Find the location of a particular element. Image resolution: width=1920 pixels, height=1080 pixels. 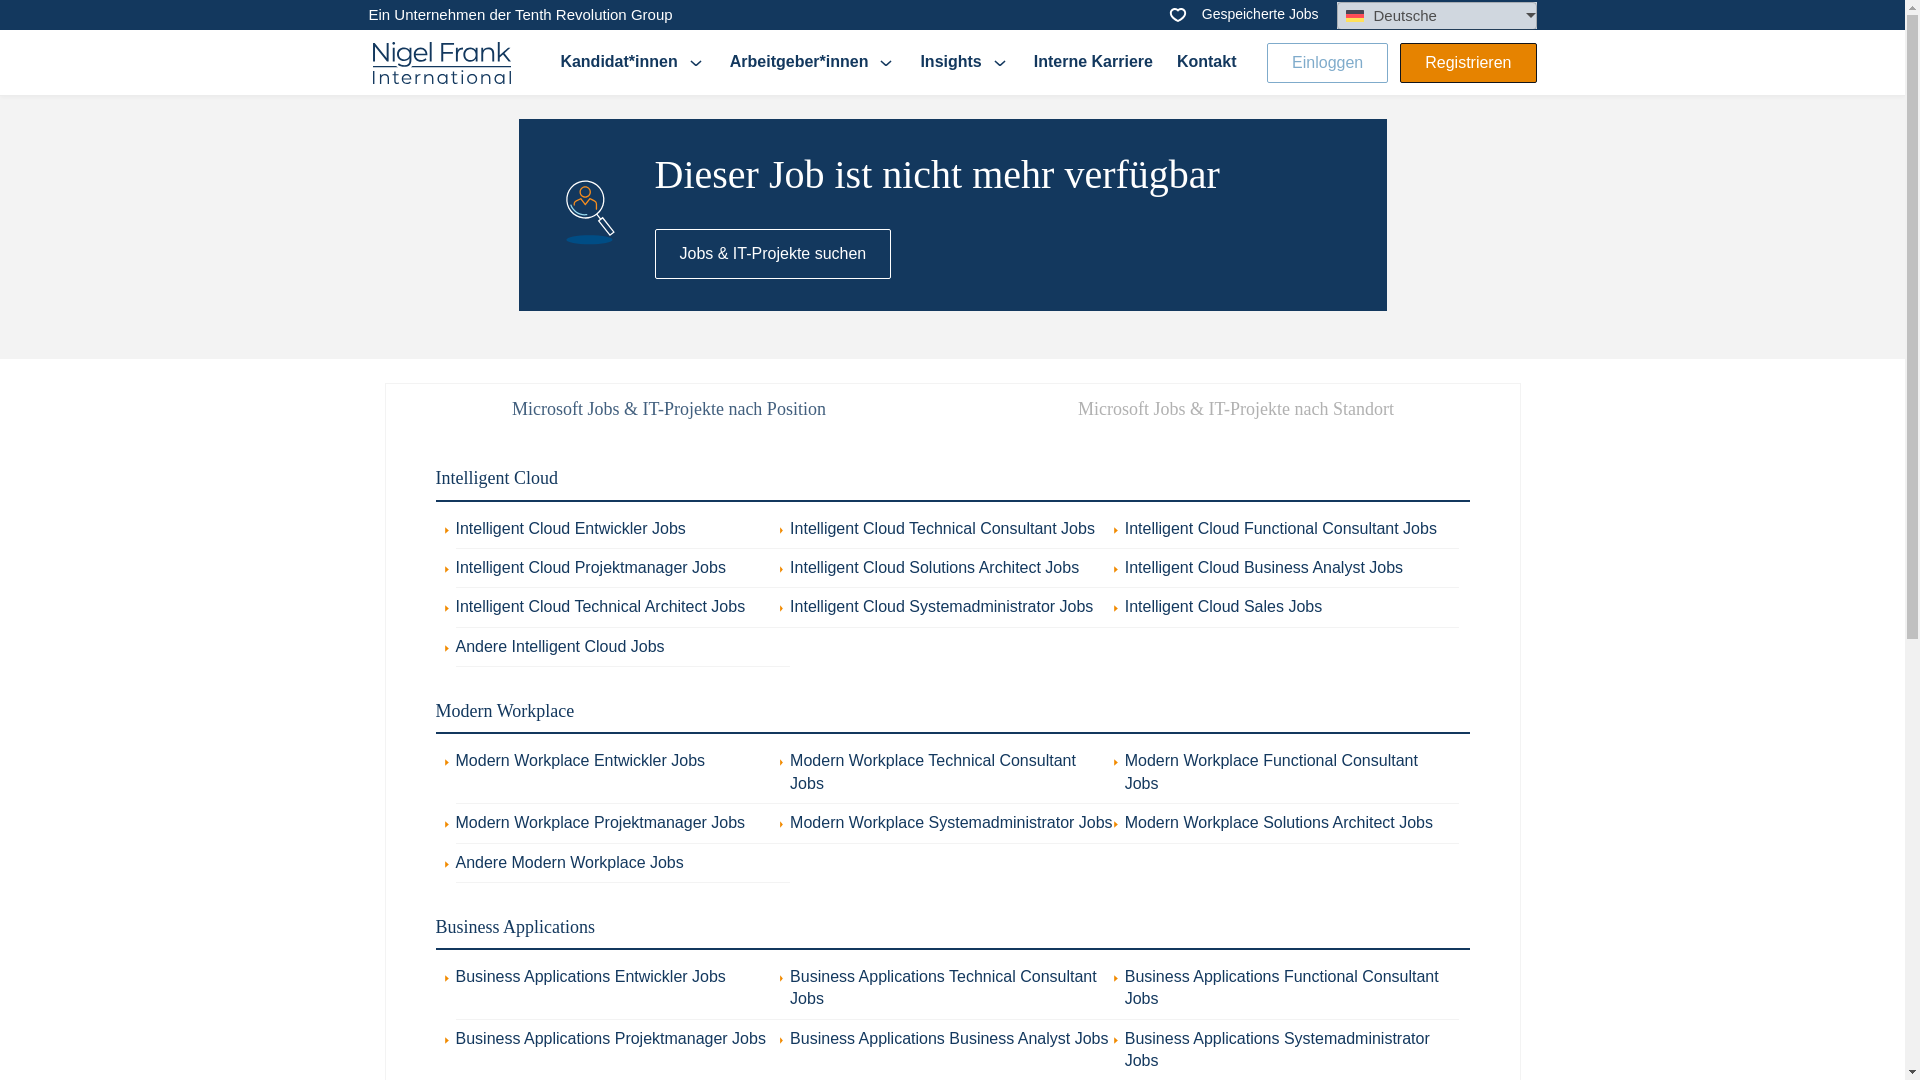

Intelligent Cloud Projektmanager Jobs is located at coordinates (590, 567).